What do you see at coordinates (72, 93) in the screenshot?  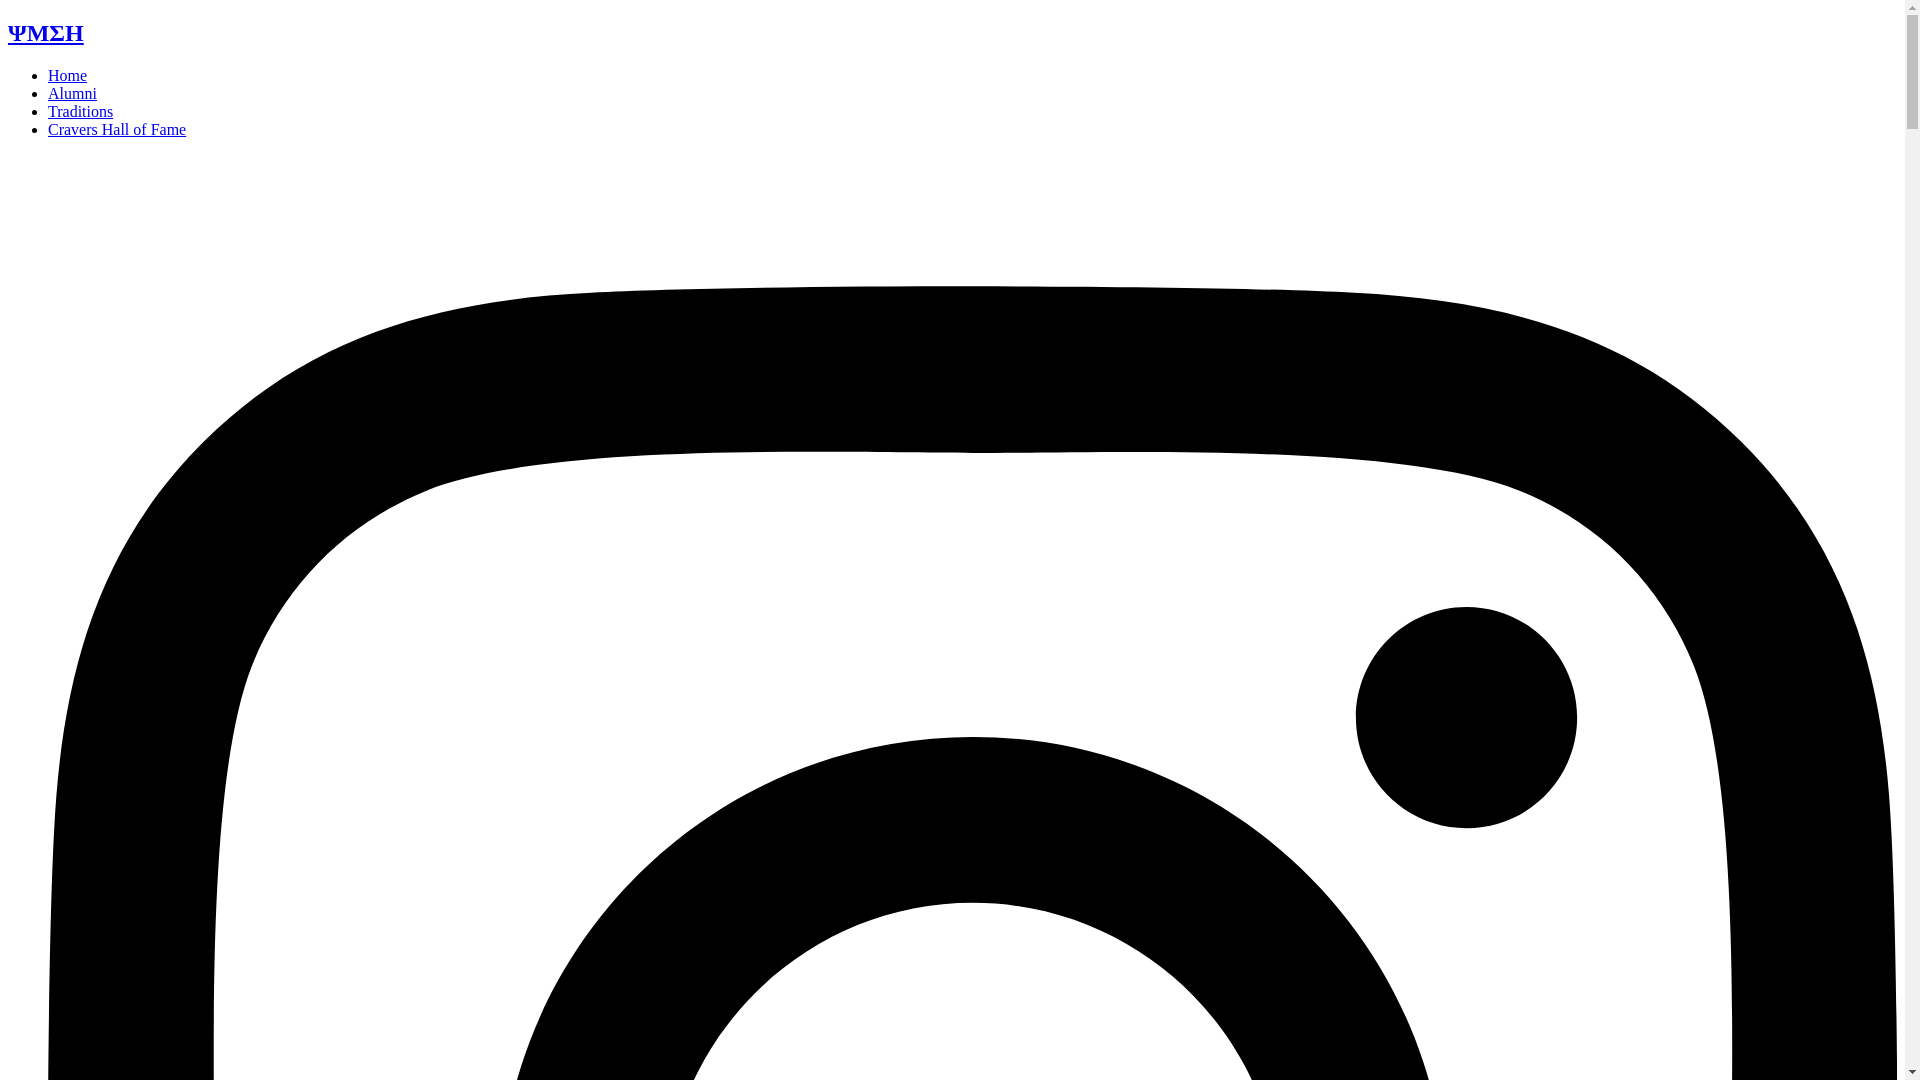 I see `Alumni` at bounding box center [72, 93].